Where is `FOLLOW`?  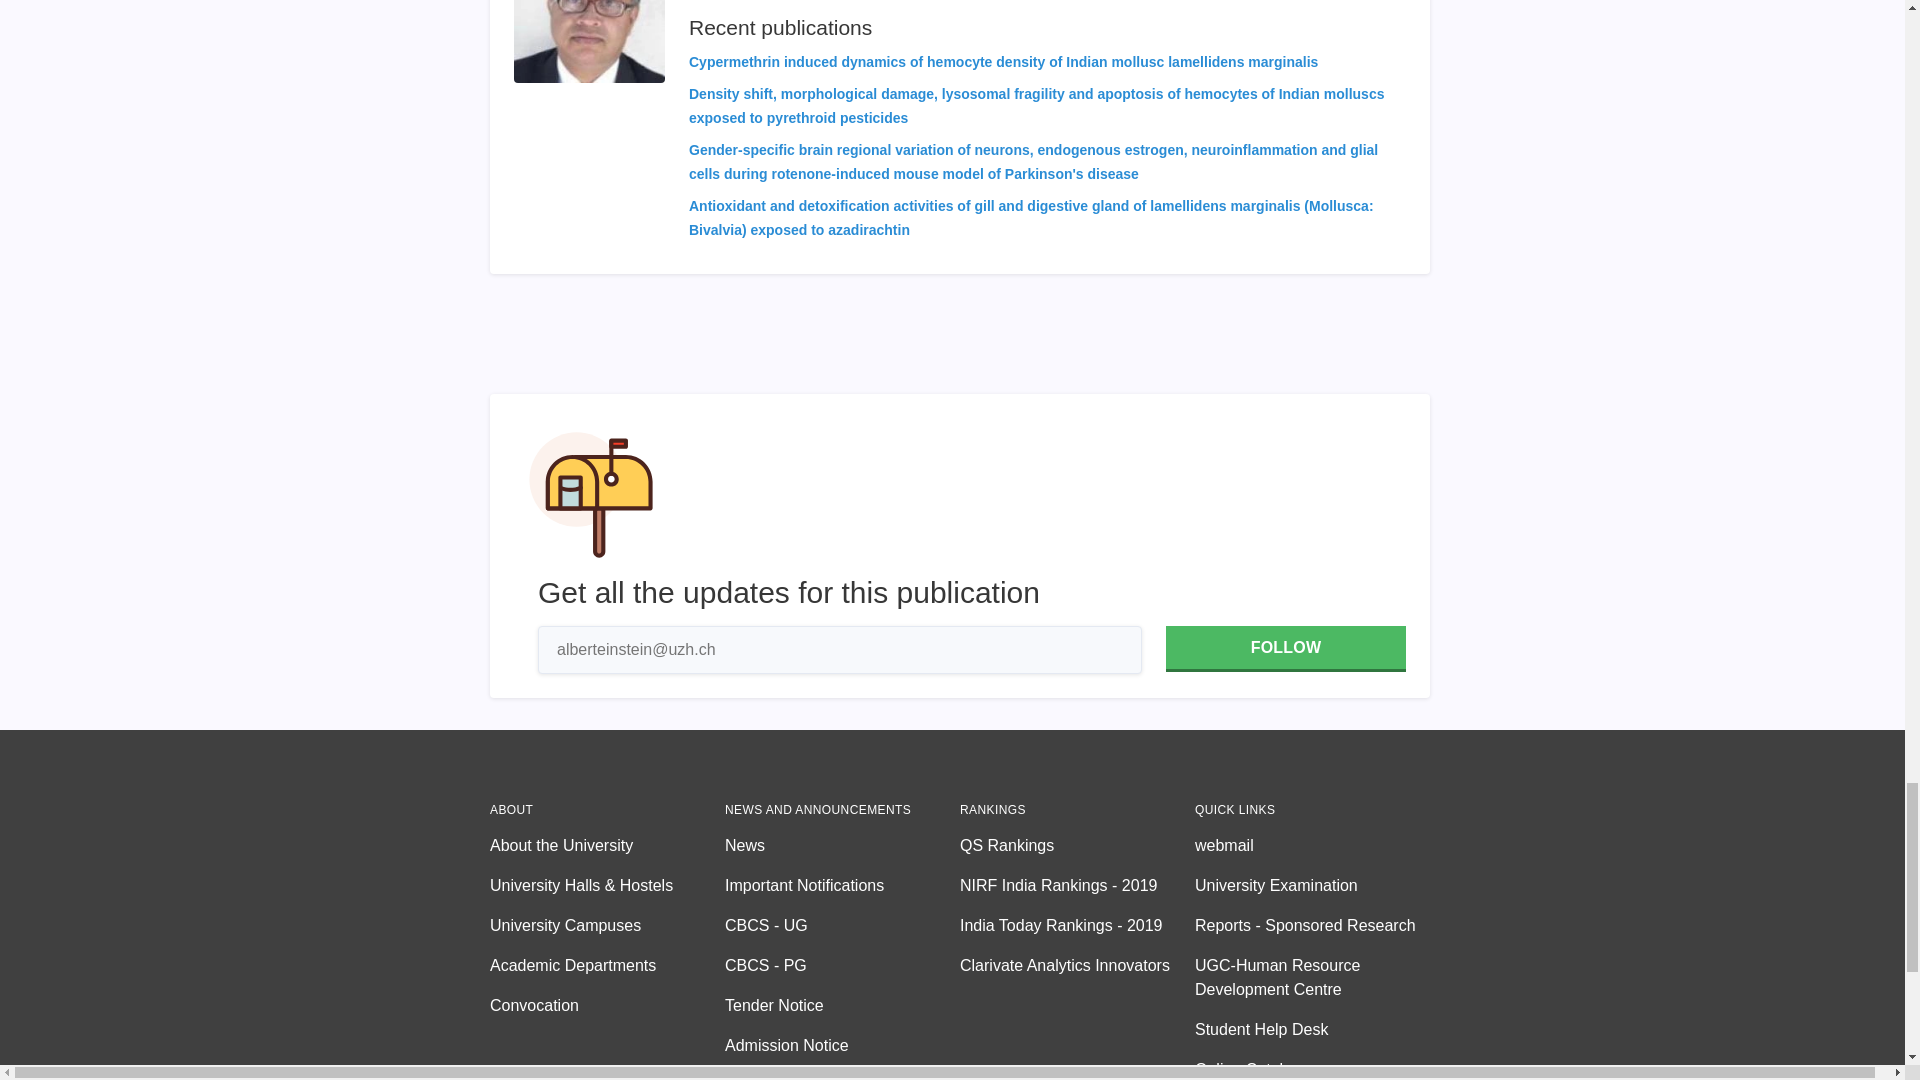 FOLLOW is located at coordinates (1285, 648).